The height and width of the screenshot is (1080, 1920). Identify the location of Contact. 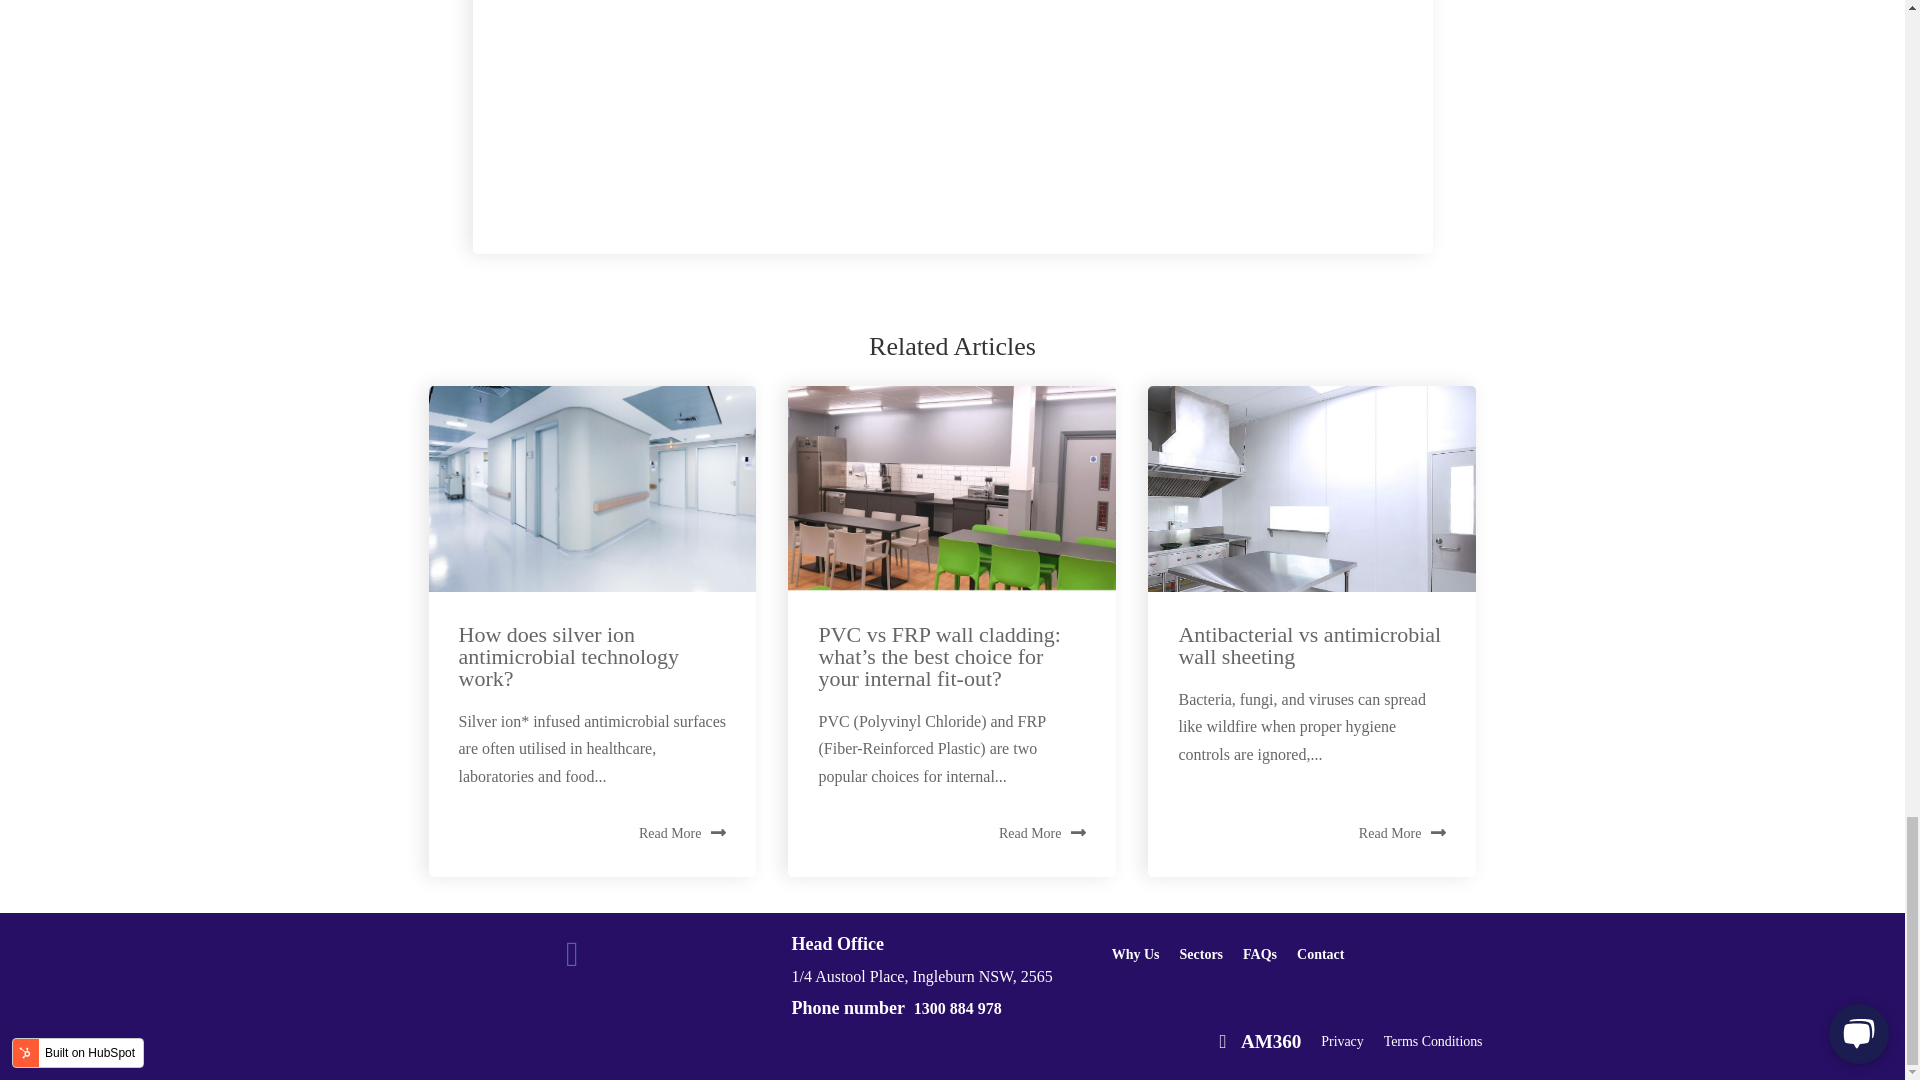
(1320, 954).